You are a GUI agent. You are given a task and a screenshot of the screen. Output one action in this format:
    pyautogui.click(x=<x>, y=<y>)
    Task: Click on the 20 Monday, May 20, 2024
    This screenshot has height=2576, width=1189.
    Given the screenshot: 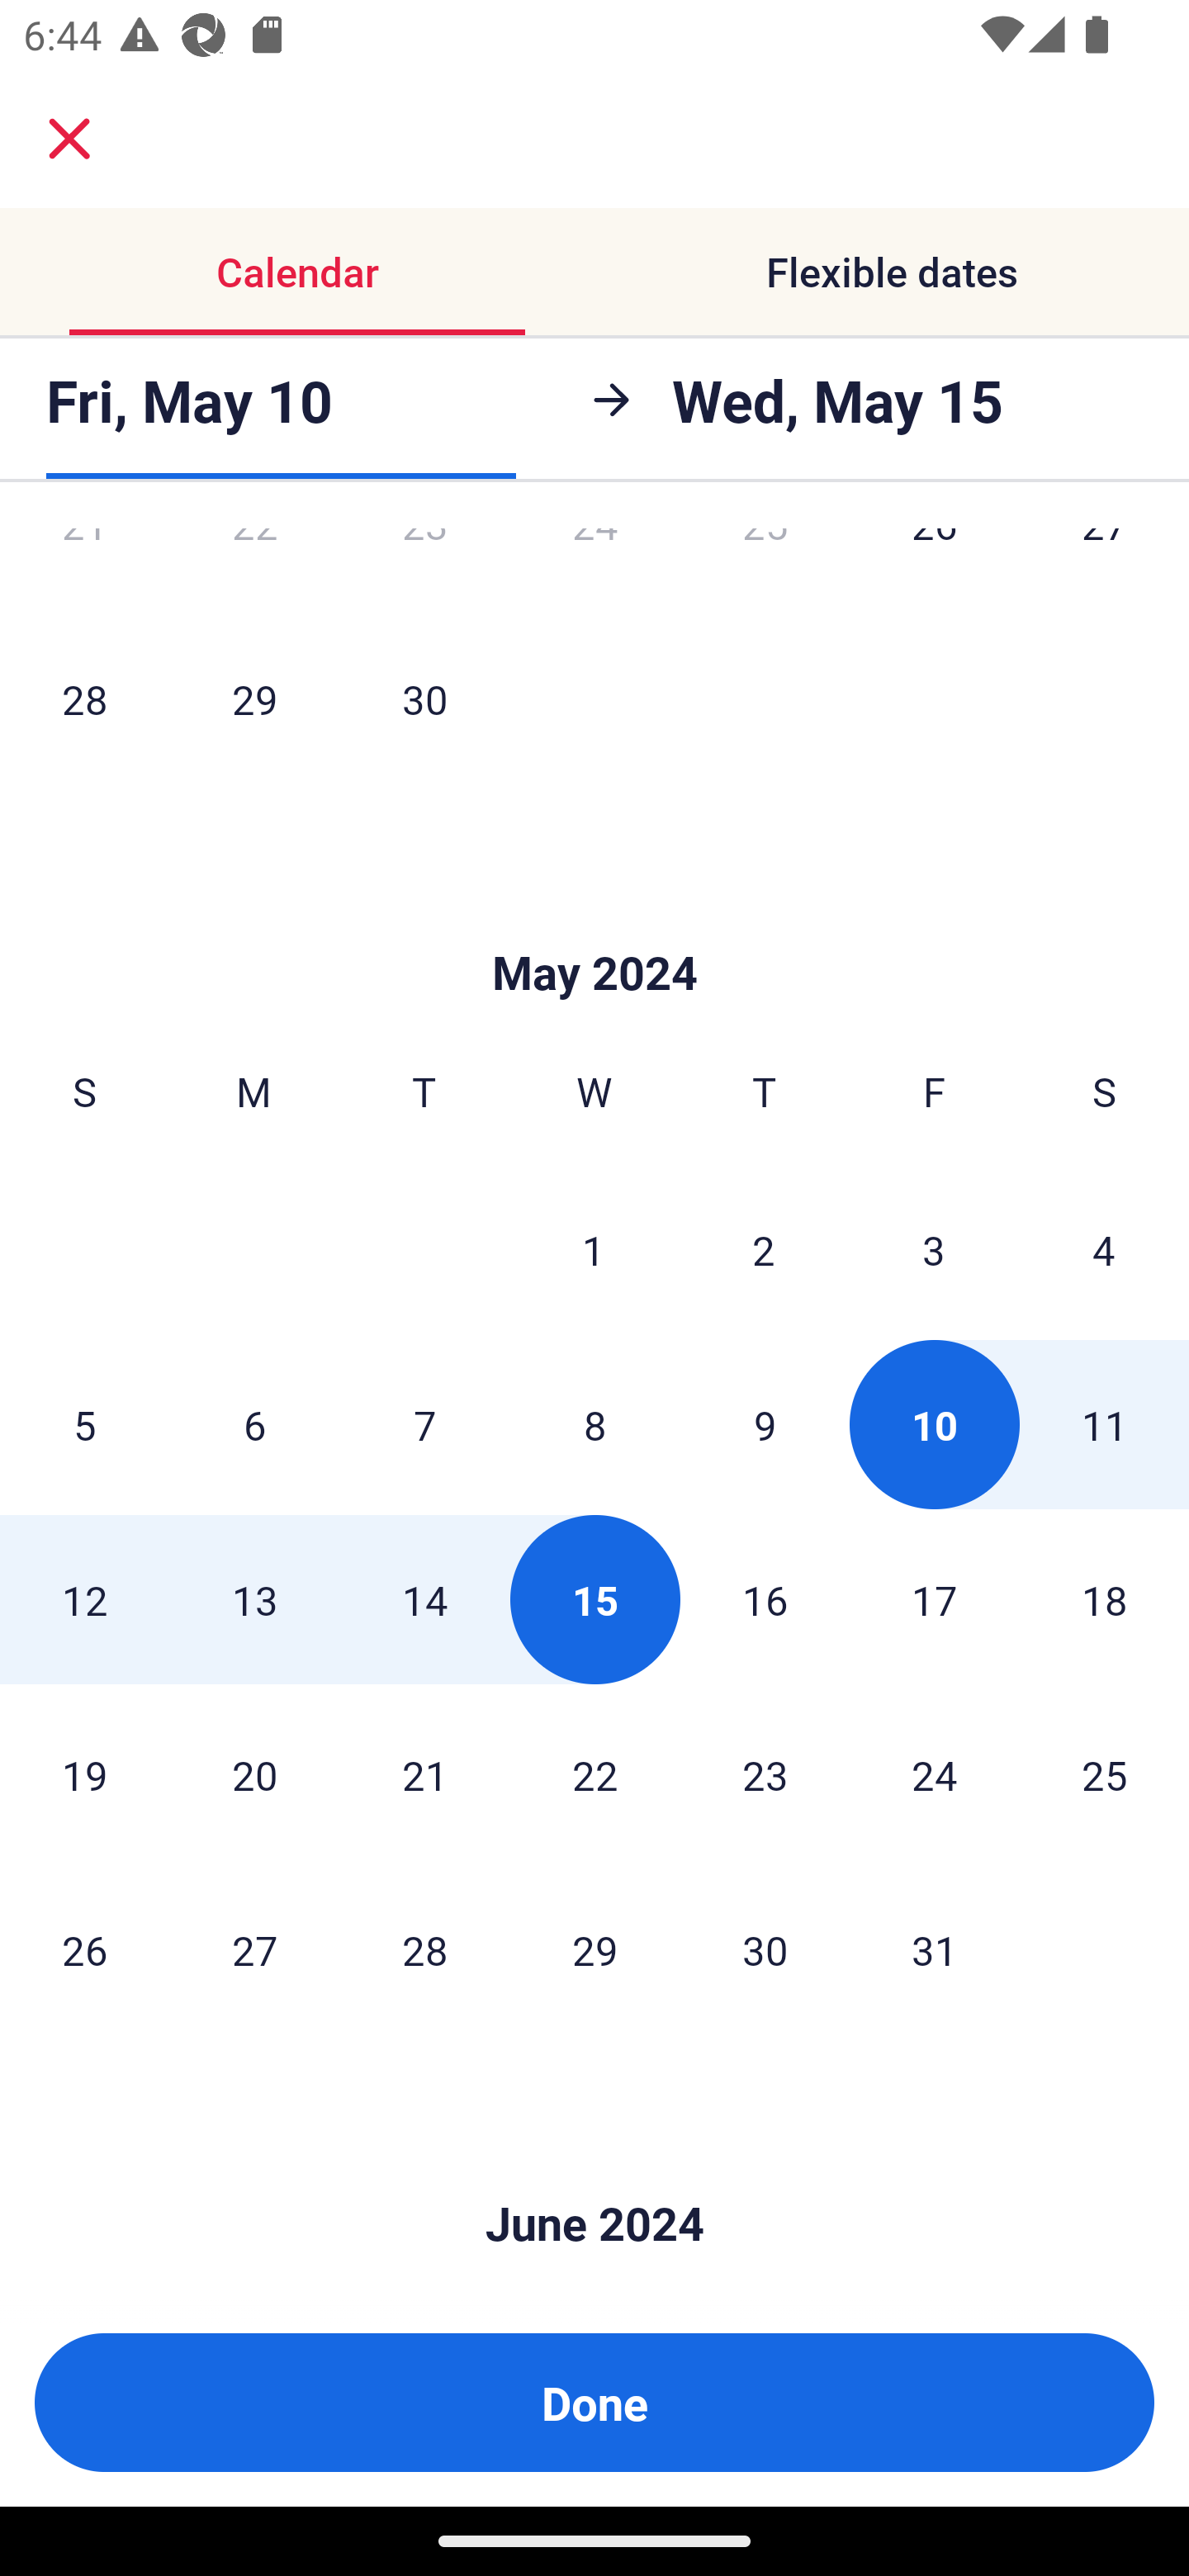 What is the action you would take?
    pyautogui.click(x=254, y=1774)
    